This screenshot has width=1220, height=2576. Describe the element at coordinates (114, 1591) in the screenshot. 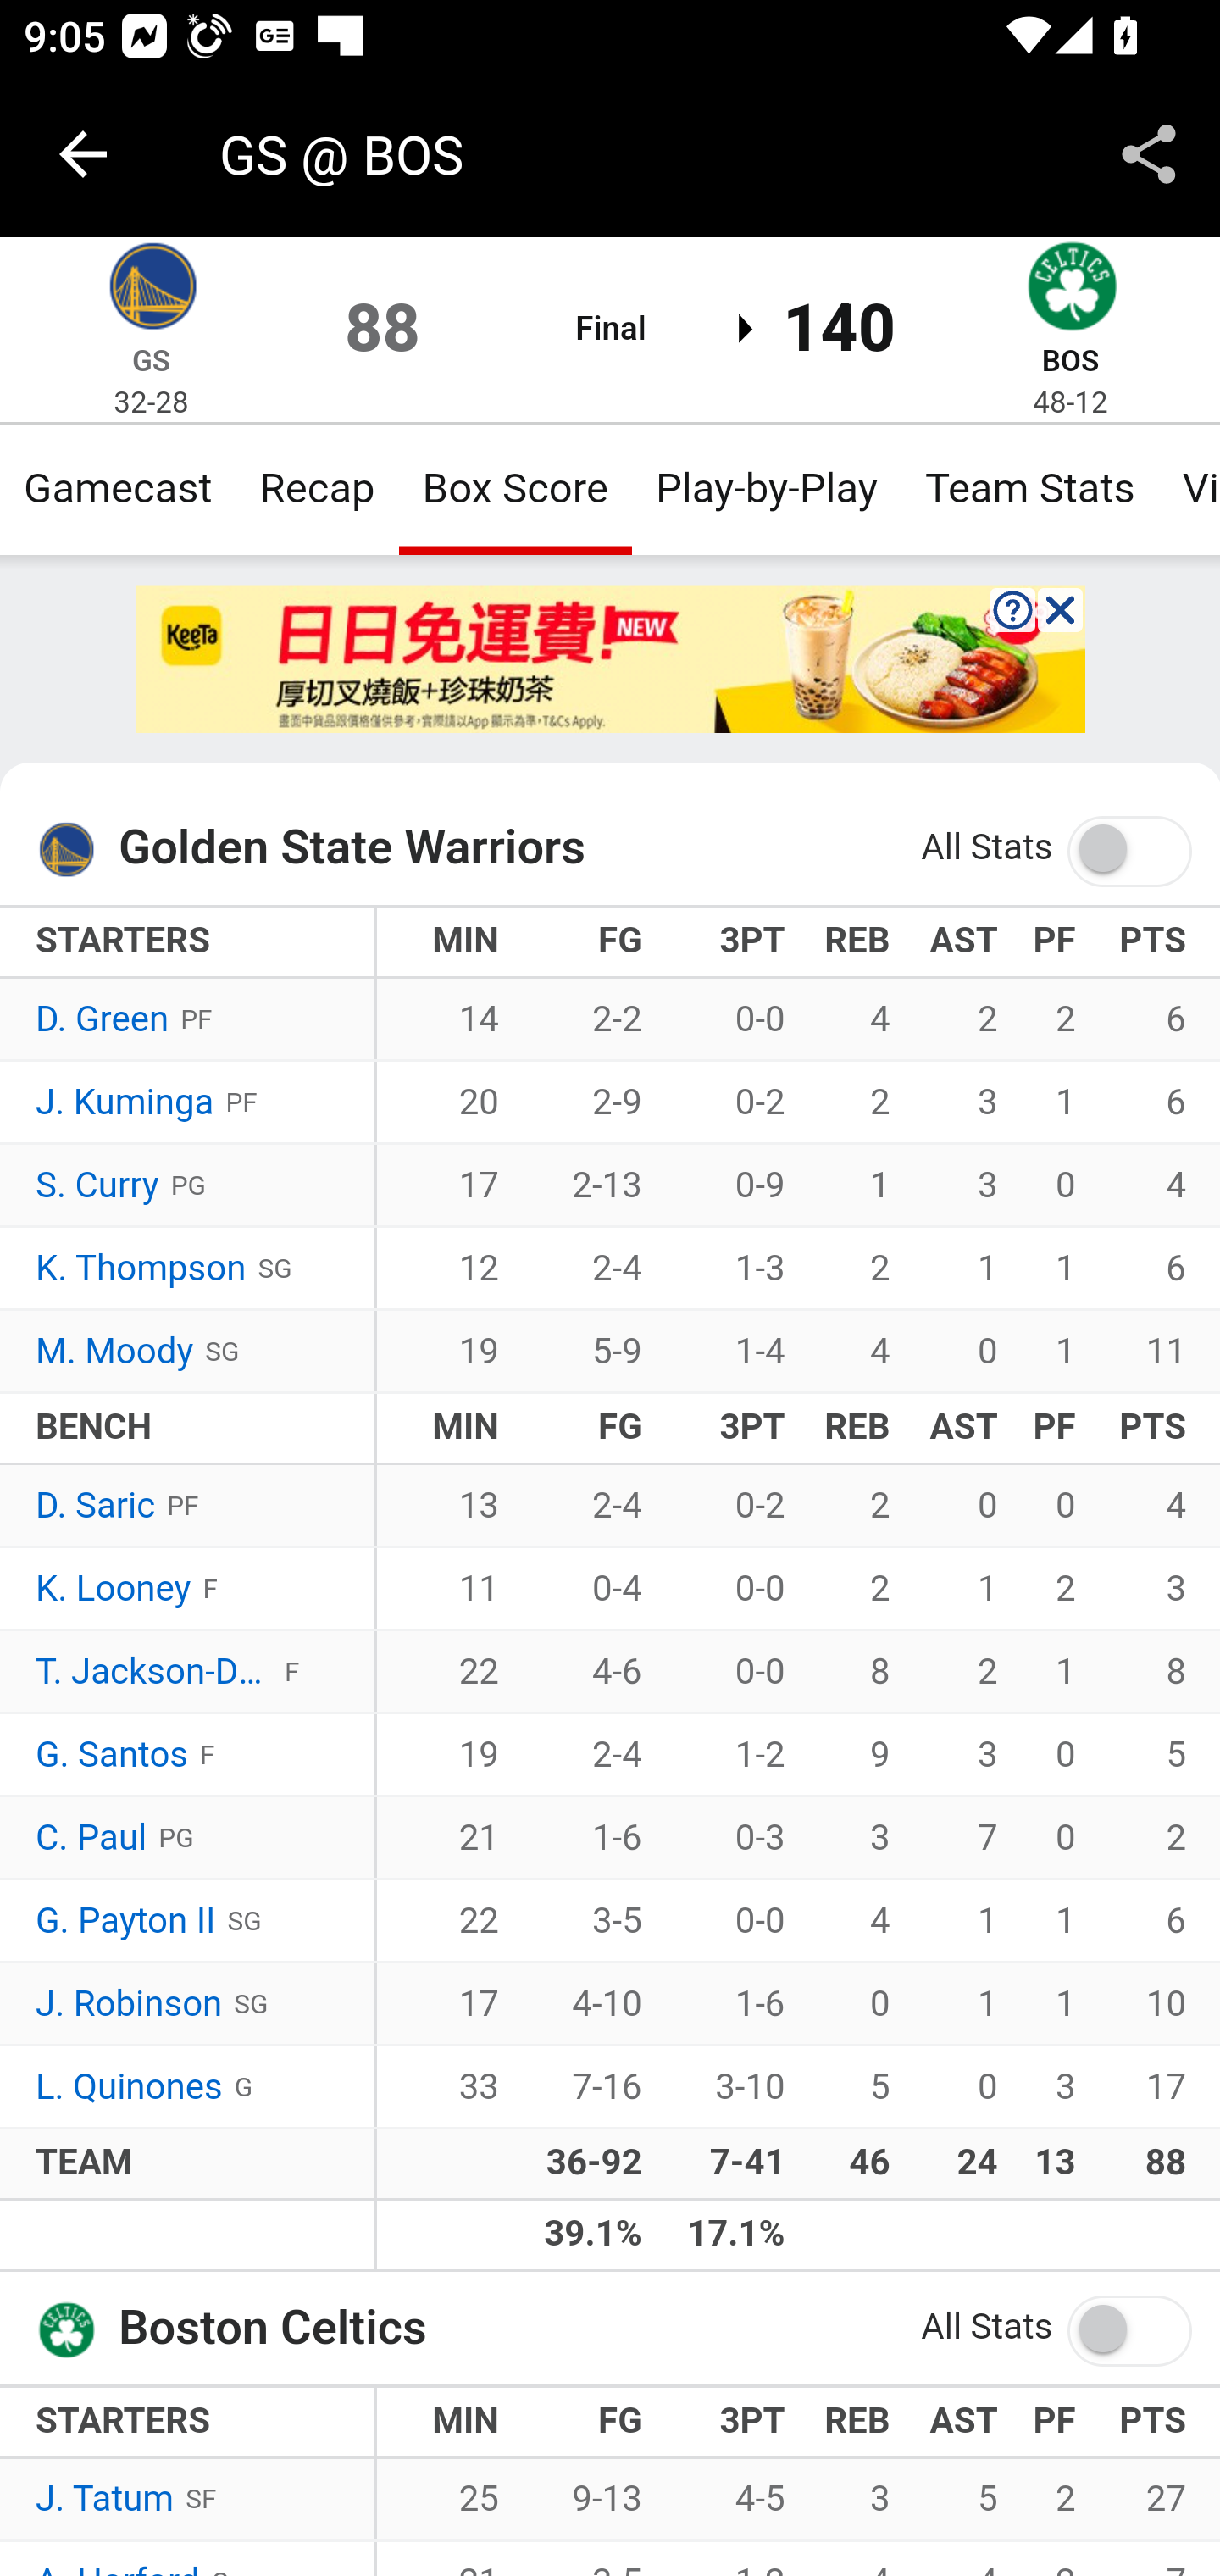

I see `K. Looney` at that location.